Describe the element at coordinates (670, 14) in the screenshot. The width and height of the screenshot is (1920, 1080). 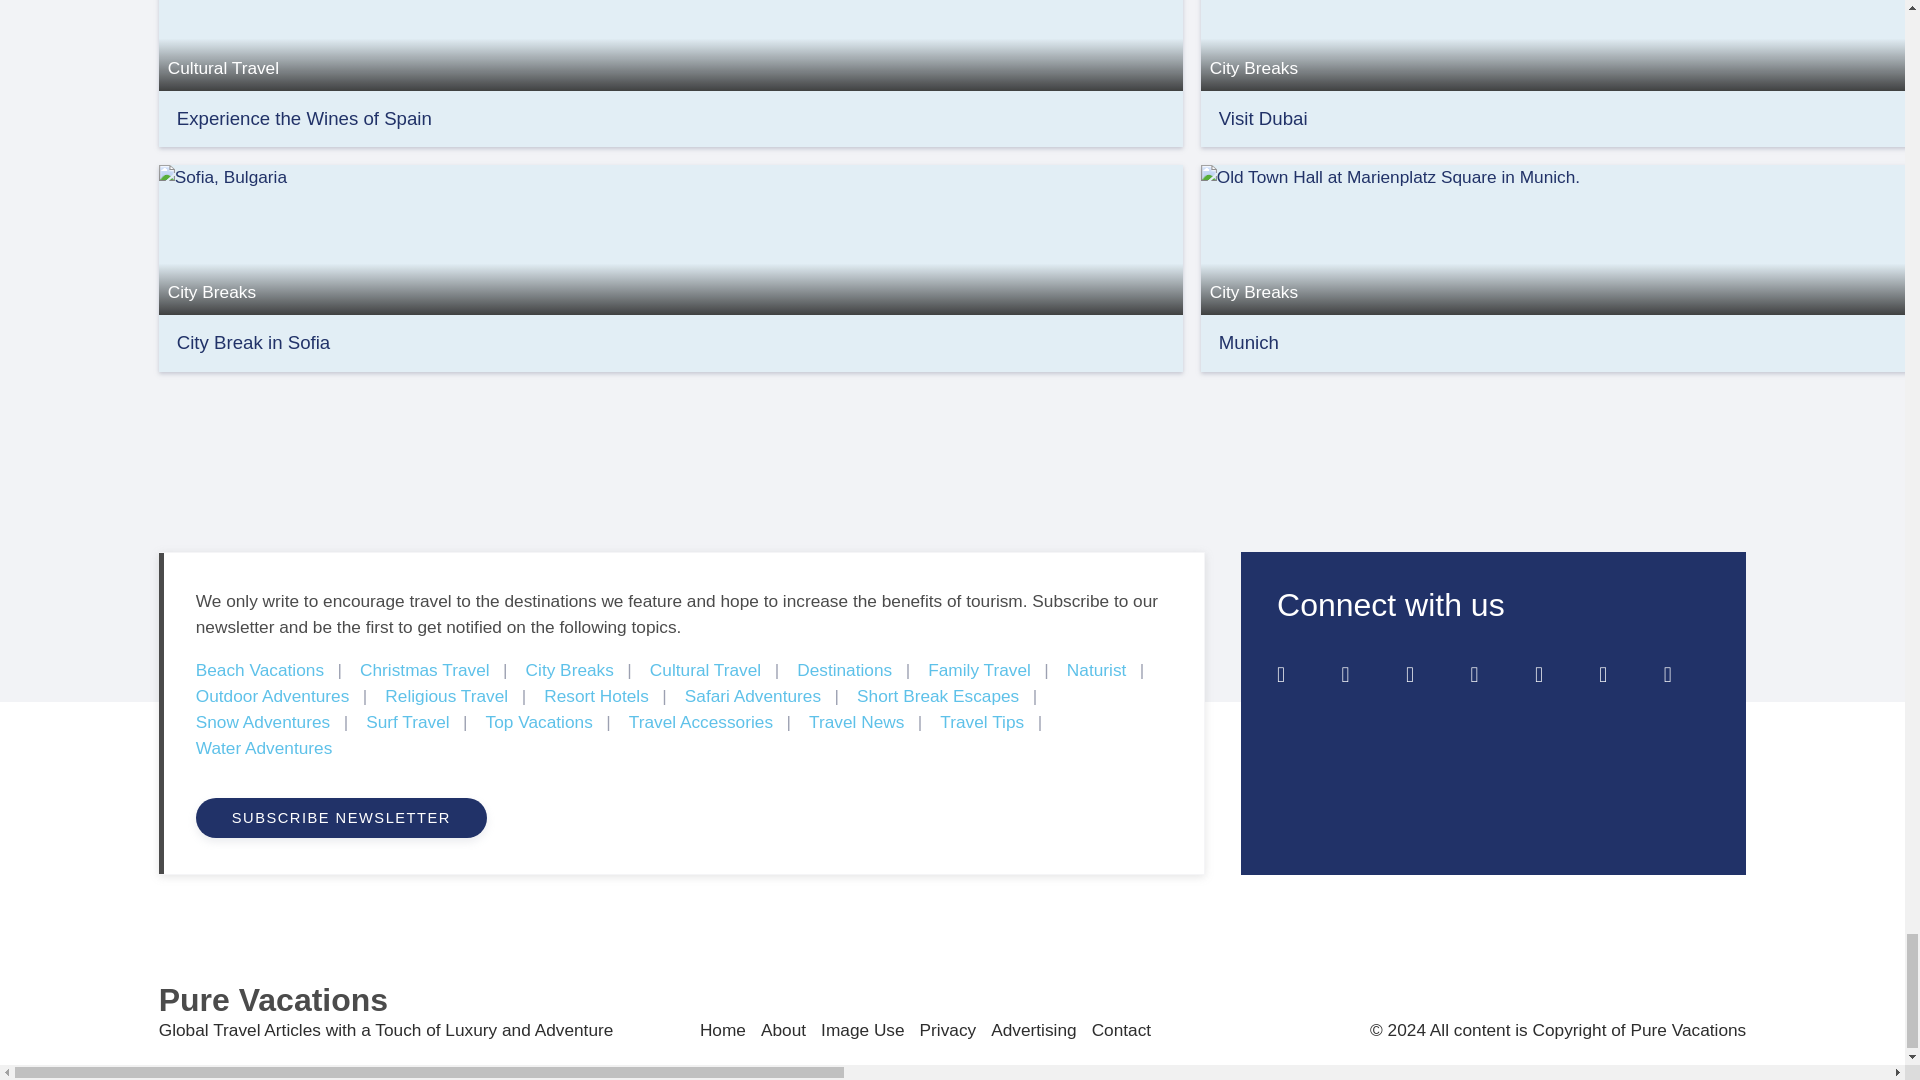
I see `Experience the Wines of Spain` at that location.